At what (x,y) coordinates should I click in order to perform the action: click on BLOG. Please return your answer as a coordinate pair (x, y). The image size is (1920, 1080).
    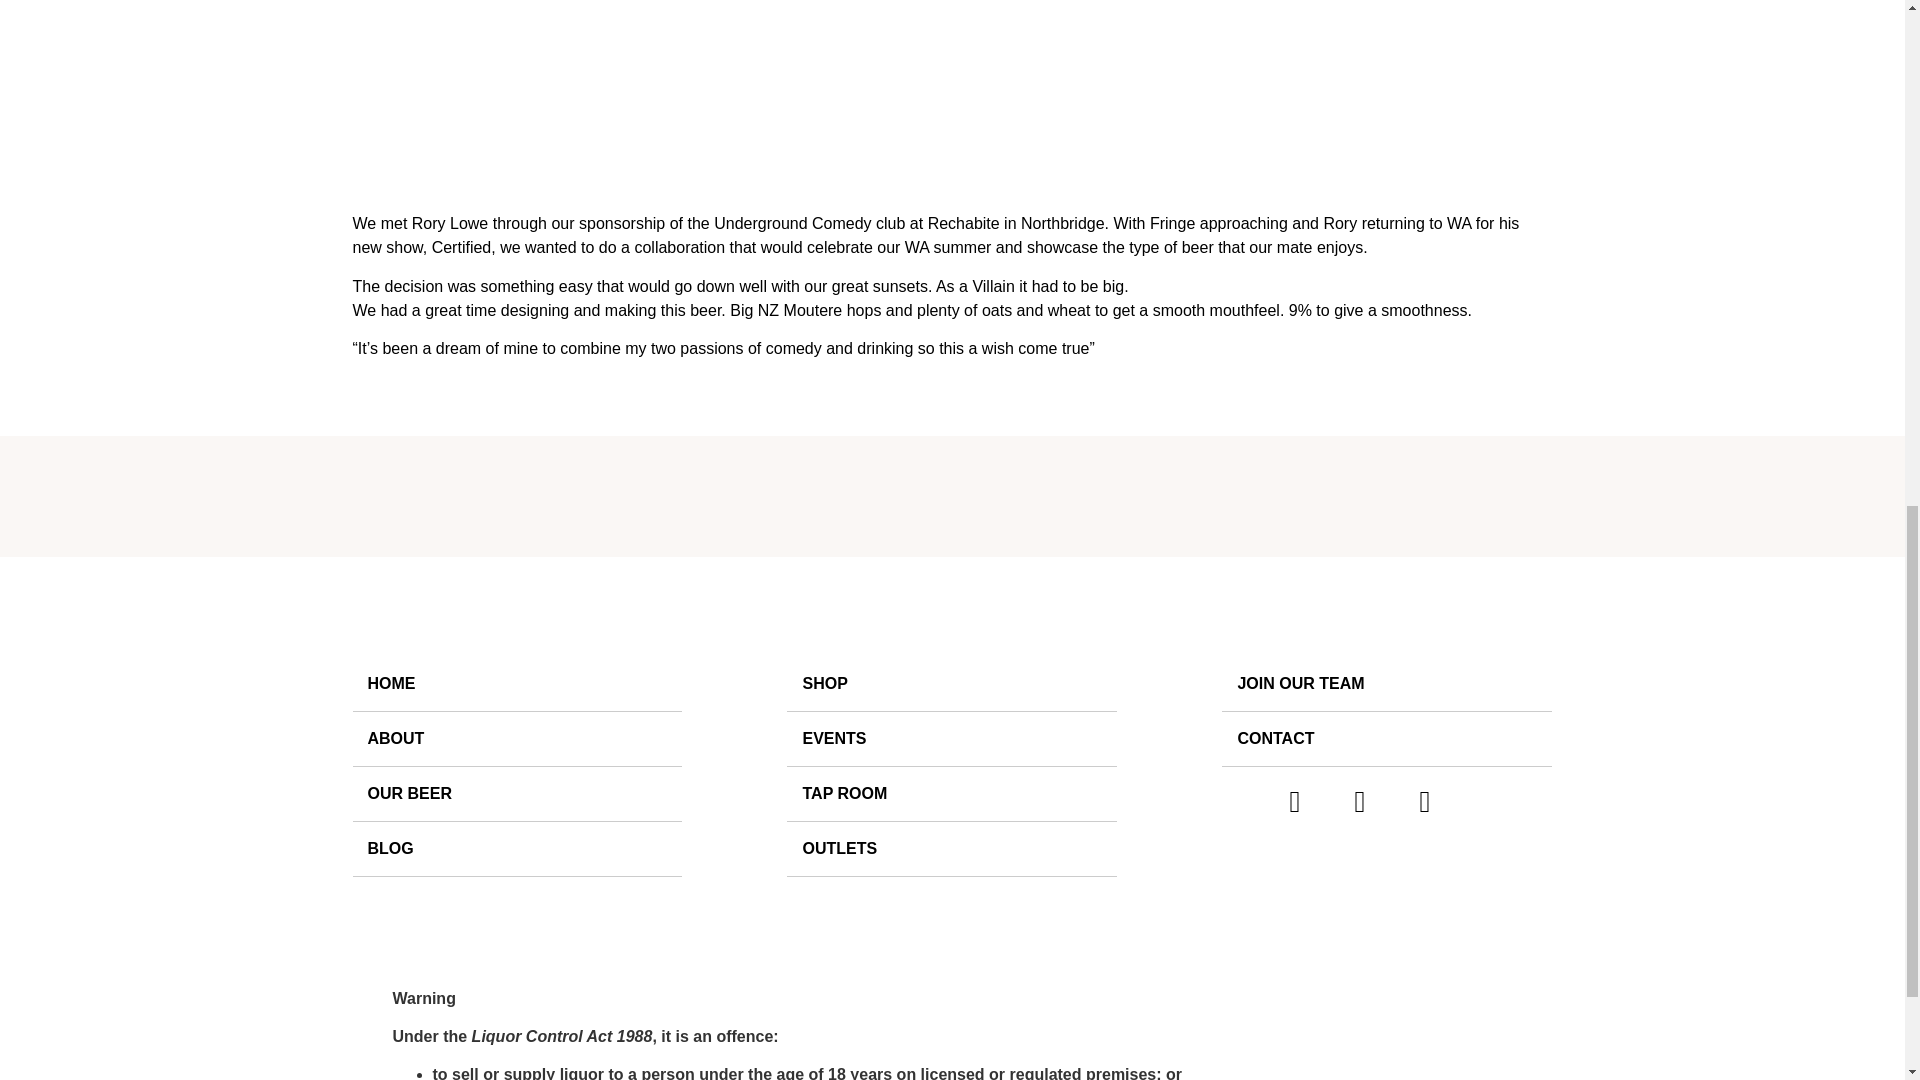
    Looking at the image, I should click on (516, 848).